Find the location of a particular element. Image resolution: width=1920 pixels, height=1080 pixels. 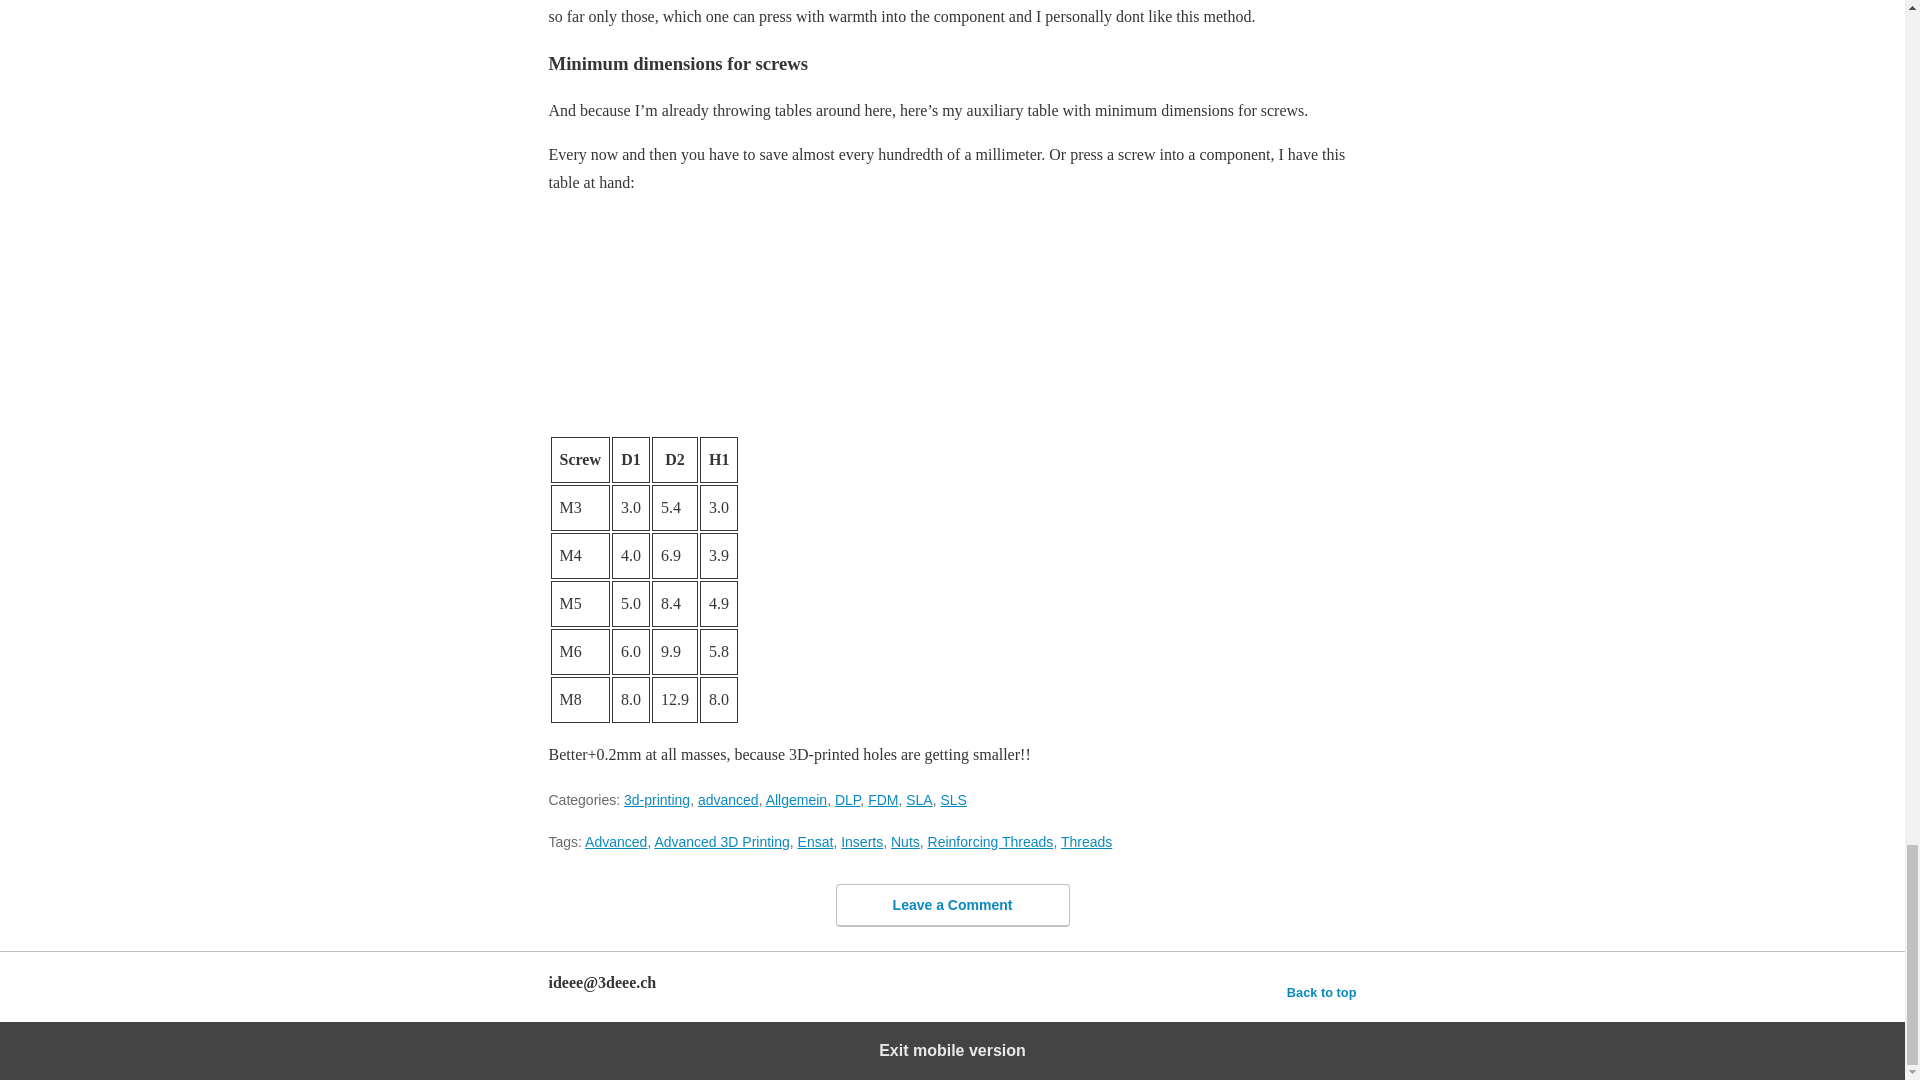

FDM is located at coordinates (882, 799).